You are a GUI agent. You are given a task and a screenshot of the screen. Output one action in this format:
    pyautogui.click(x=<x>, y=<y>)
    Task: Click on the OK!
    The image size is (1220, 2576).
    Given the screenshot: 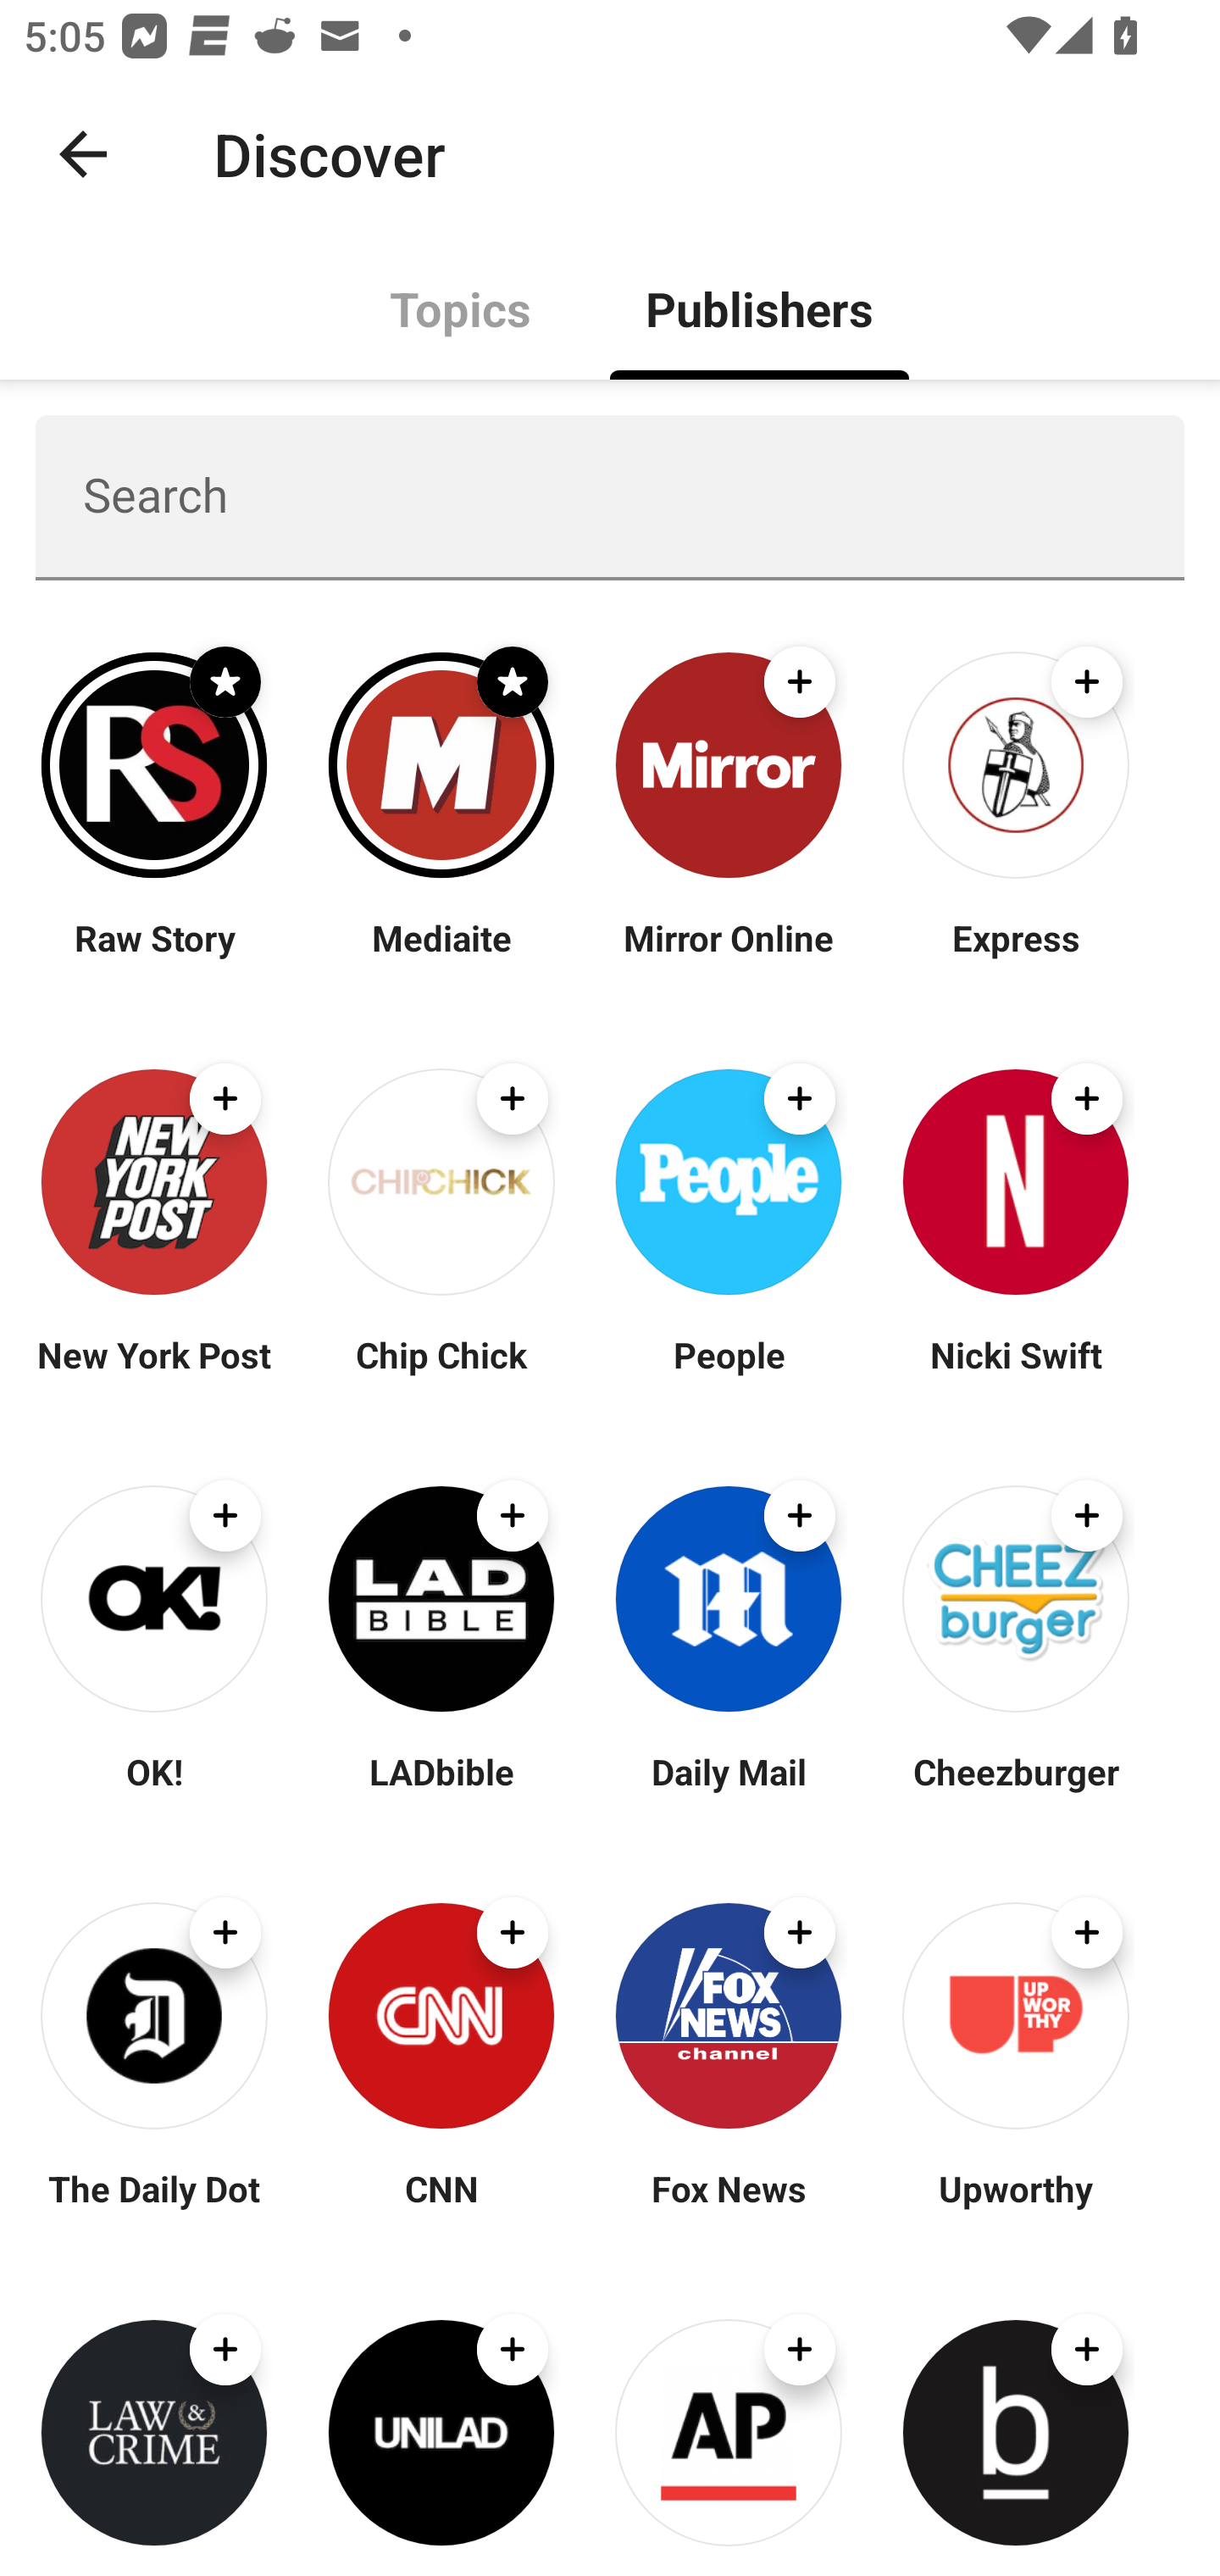 What is the action you would take?
    pyautogui.click(x=154, y=1791)
    